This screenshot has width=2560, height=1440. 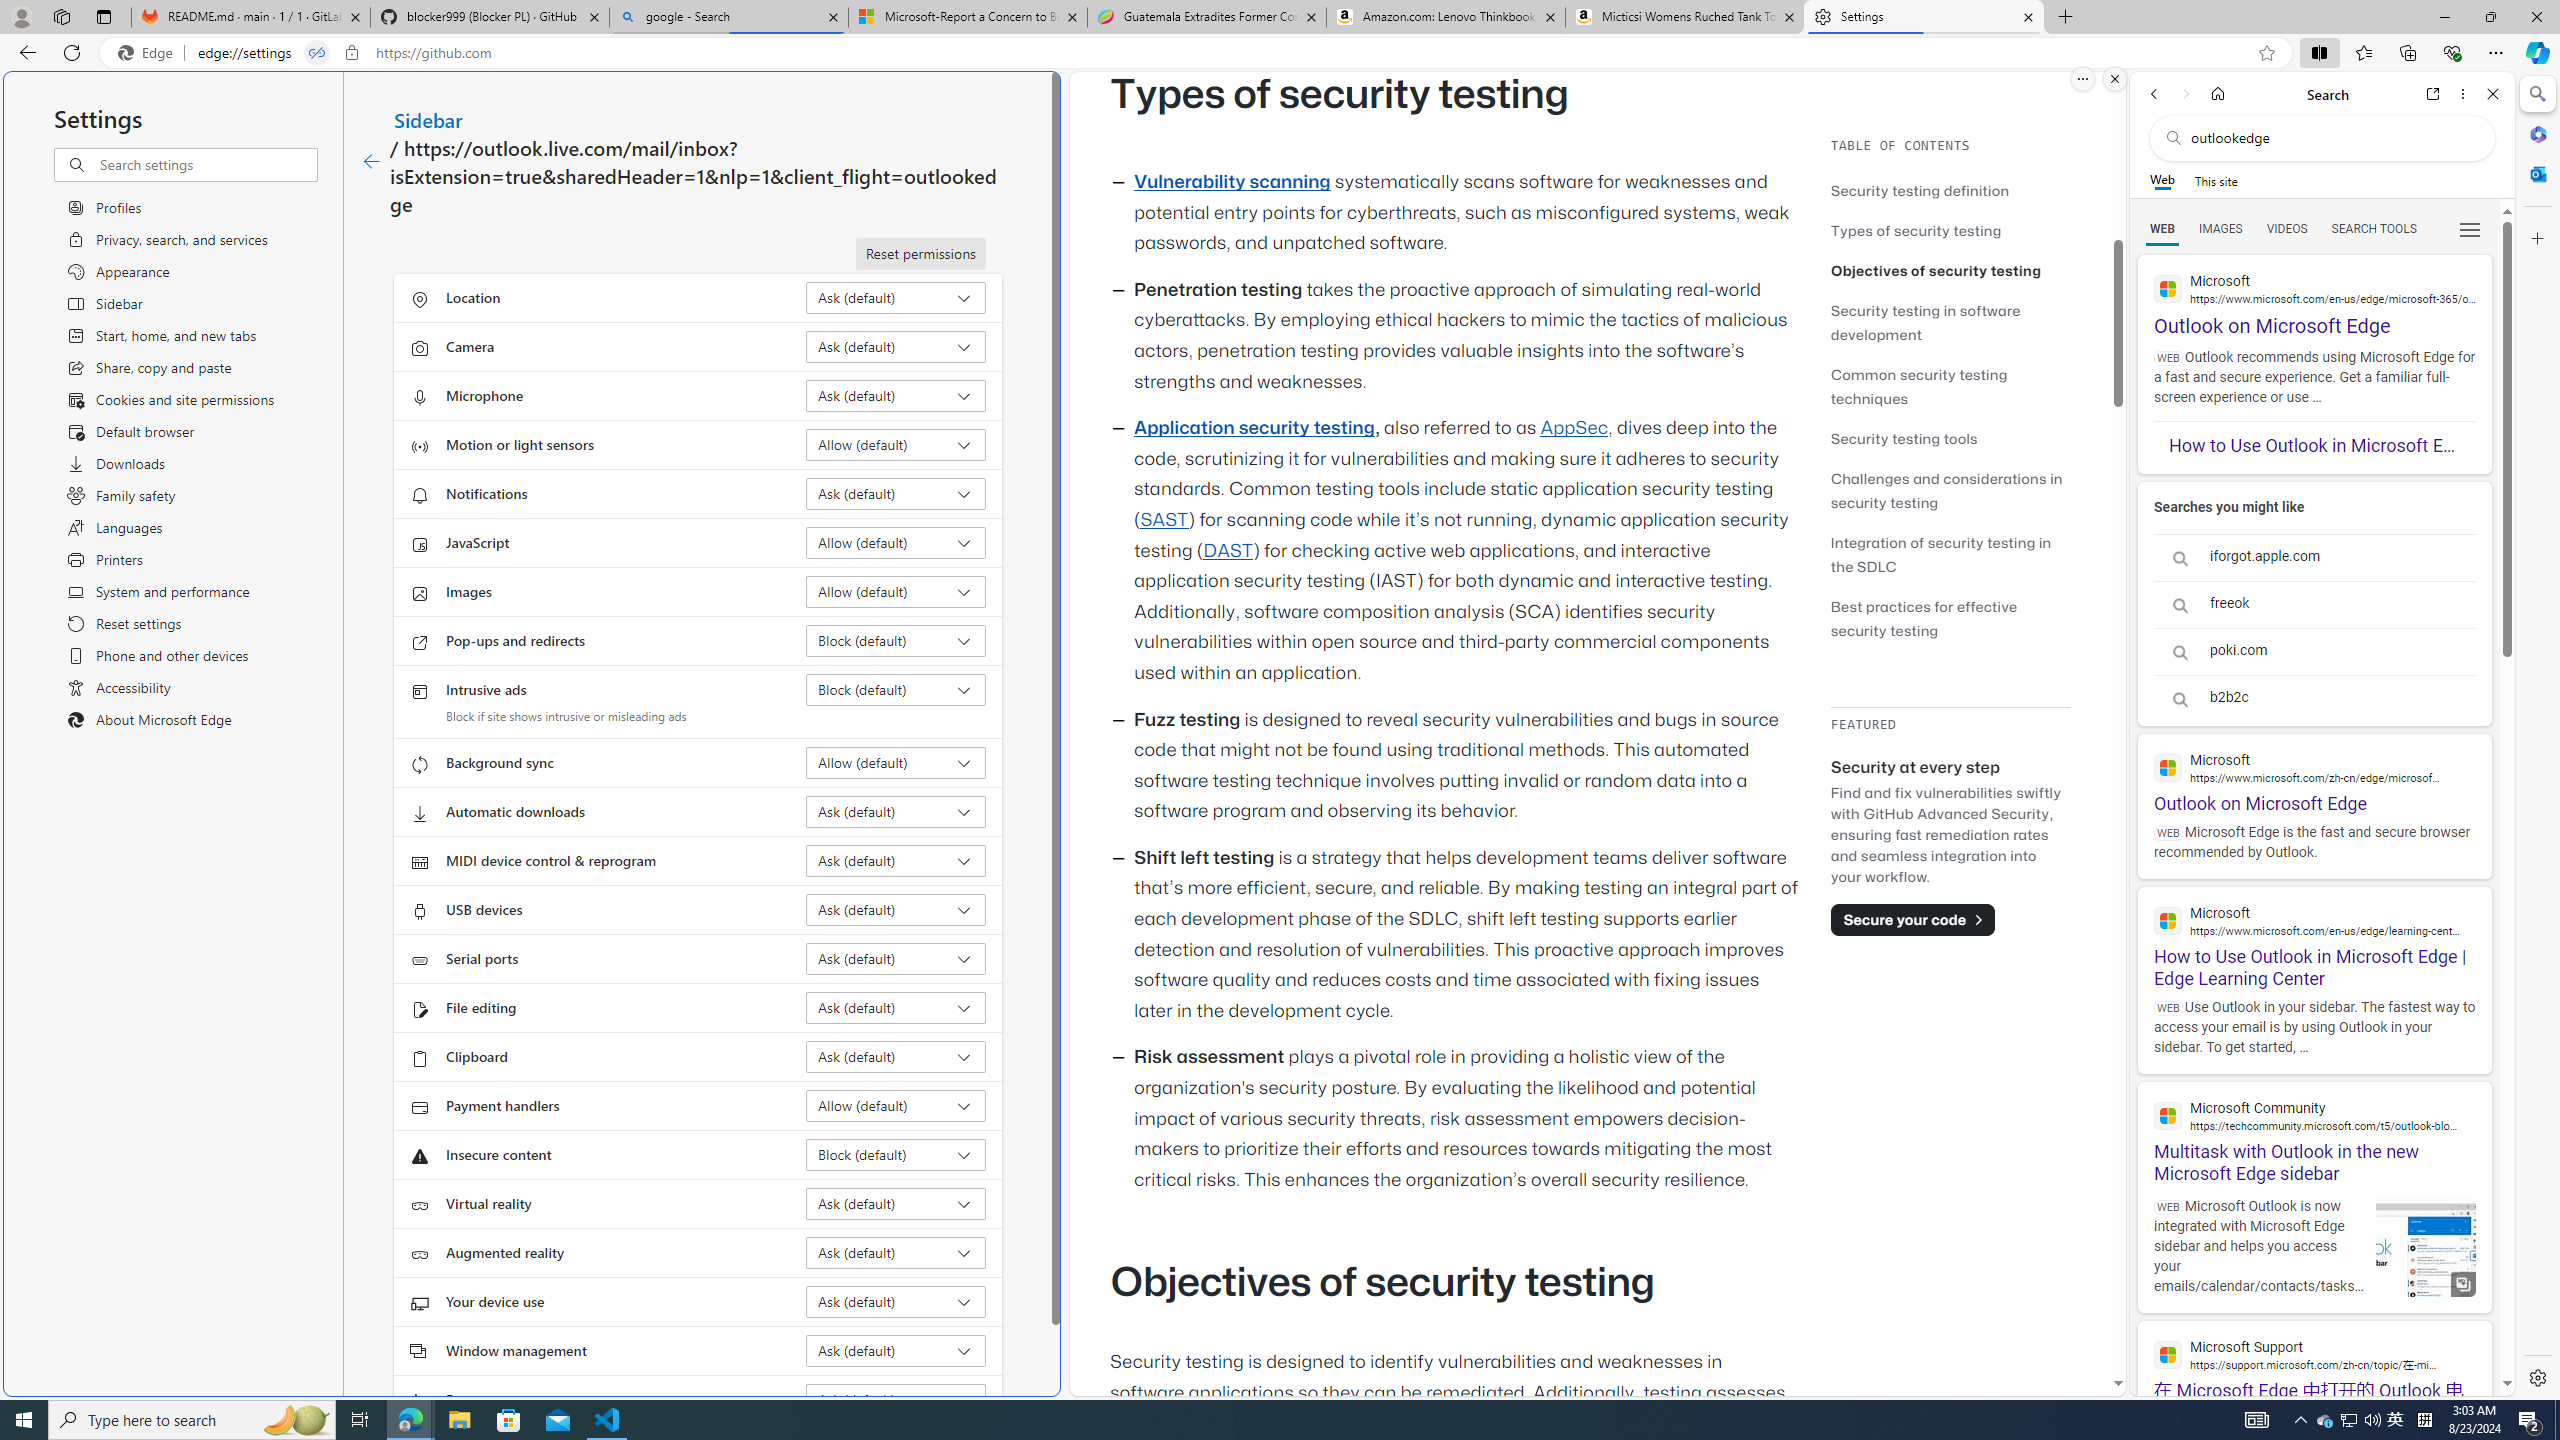 What do you see at coordinates (1946, 490) in the screenshot?
I see `Challenges and considerations in security testing` at bounding box center [1946, 490].